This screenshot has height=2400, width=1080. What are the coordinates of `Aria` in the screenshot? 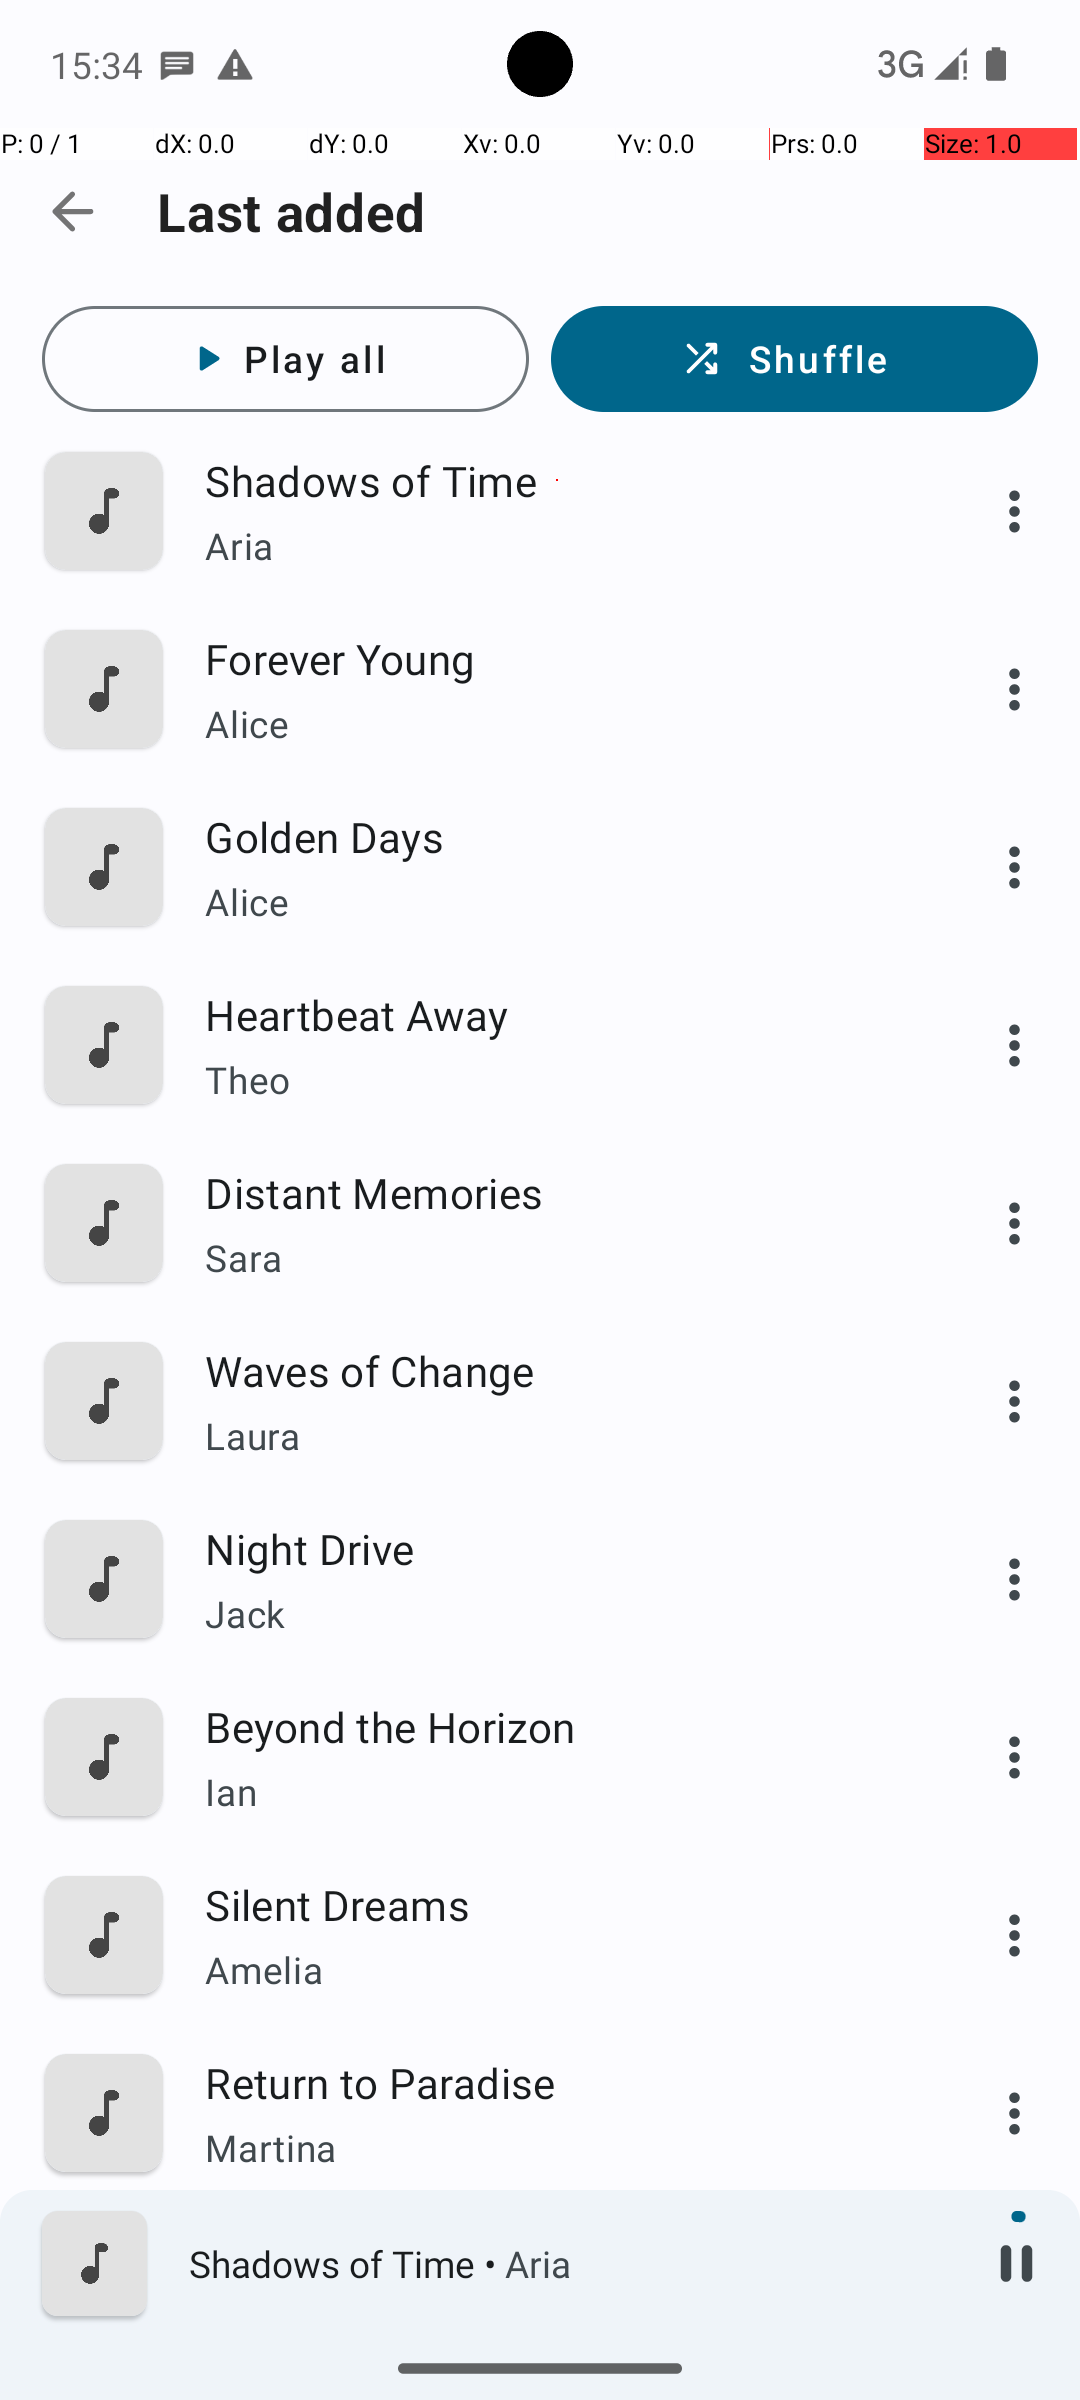 It's located at (557, 546).